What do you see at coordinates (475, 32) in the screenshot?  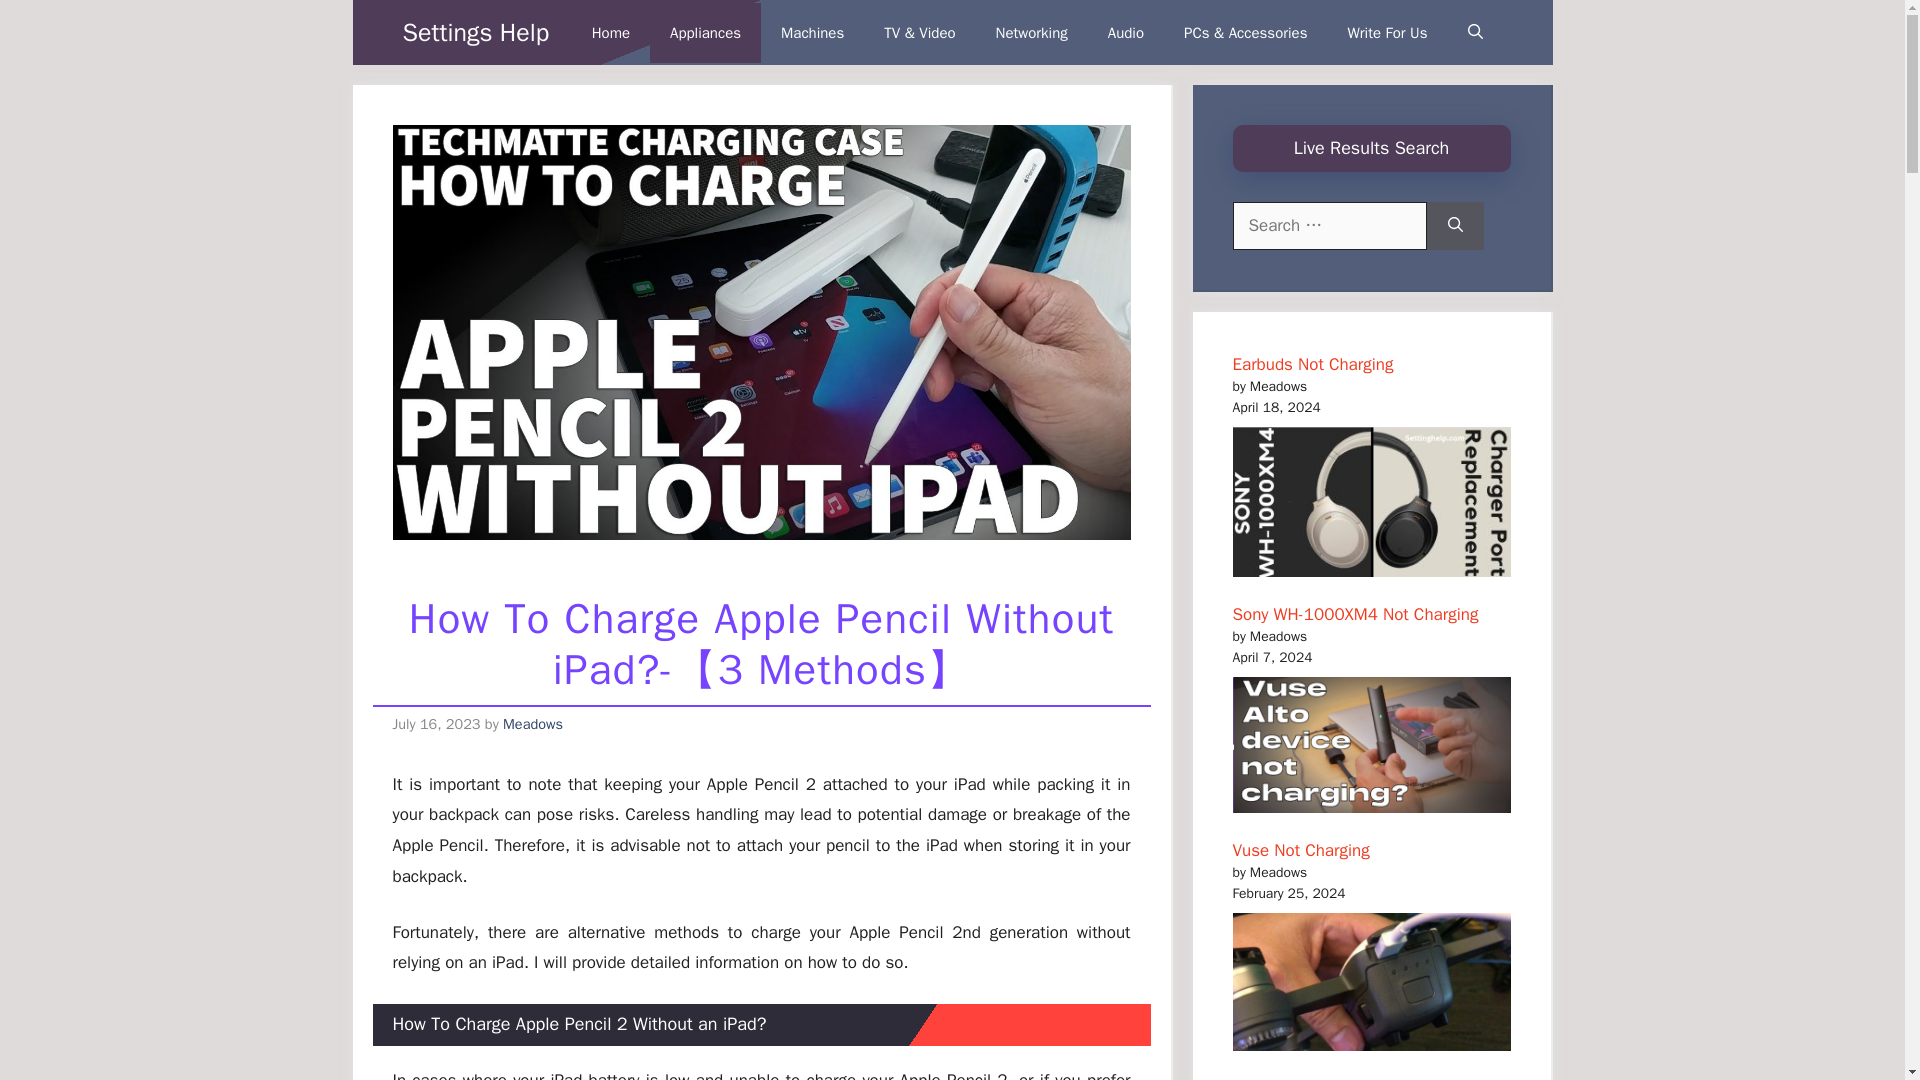 I see `Settings Help` at bounding box center [475, 32].